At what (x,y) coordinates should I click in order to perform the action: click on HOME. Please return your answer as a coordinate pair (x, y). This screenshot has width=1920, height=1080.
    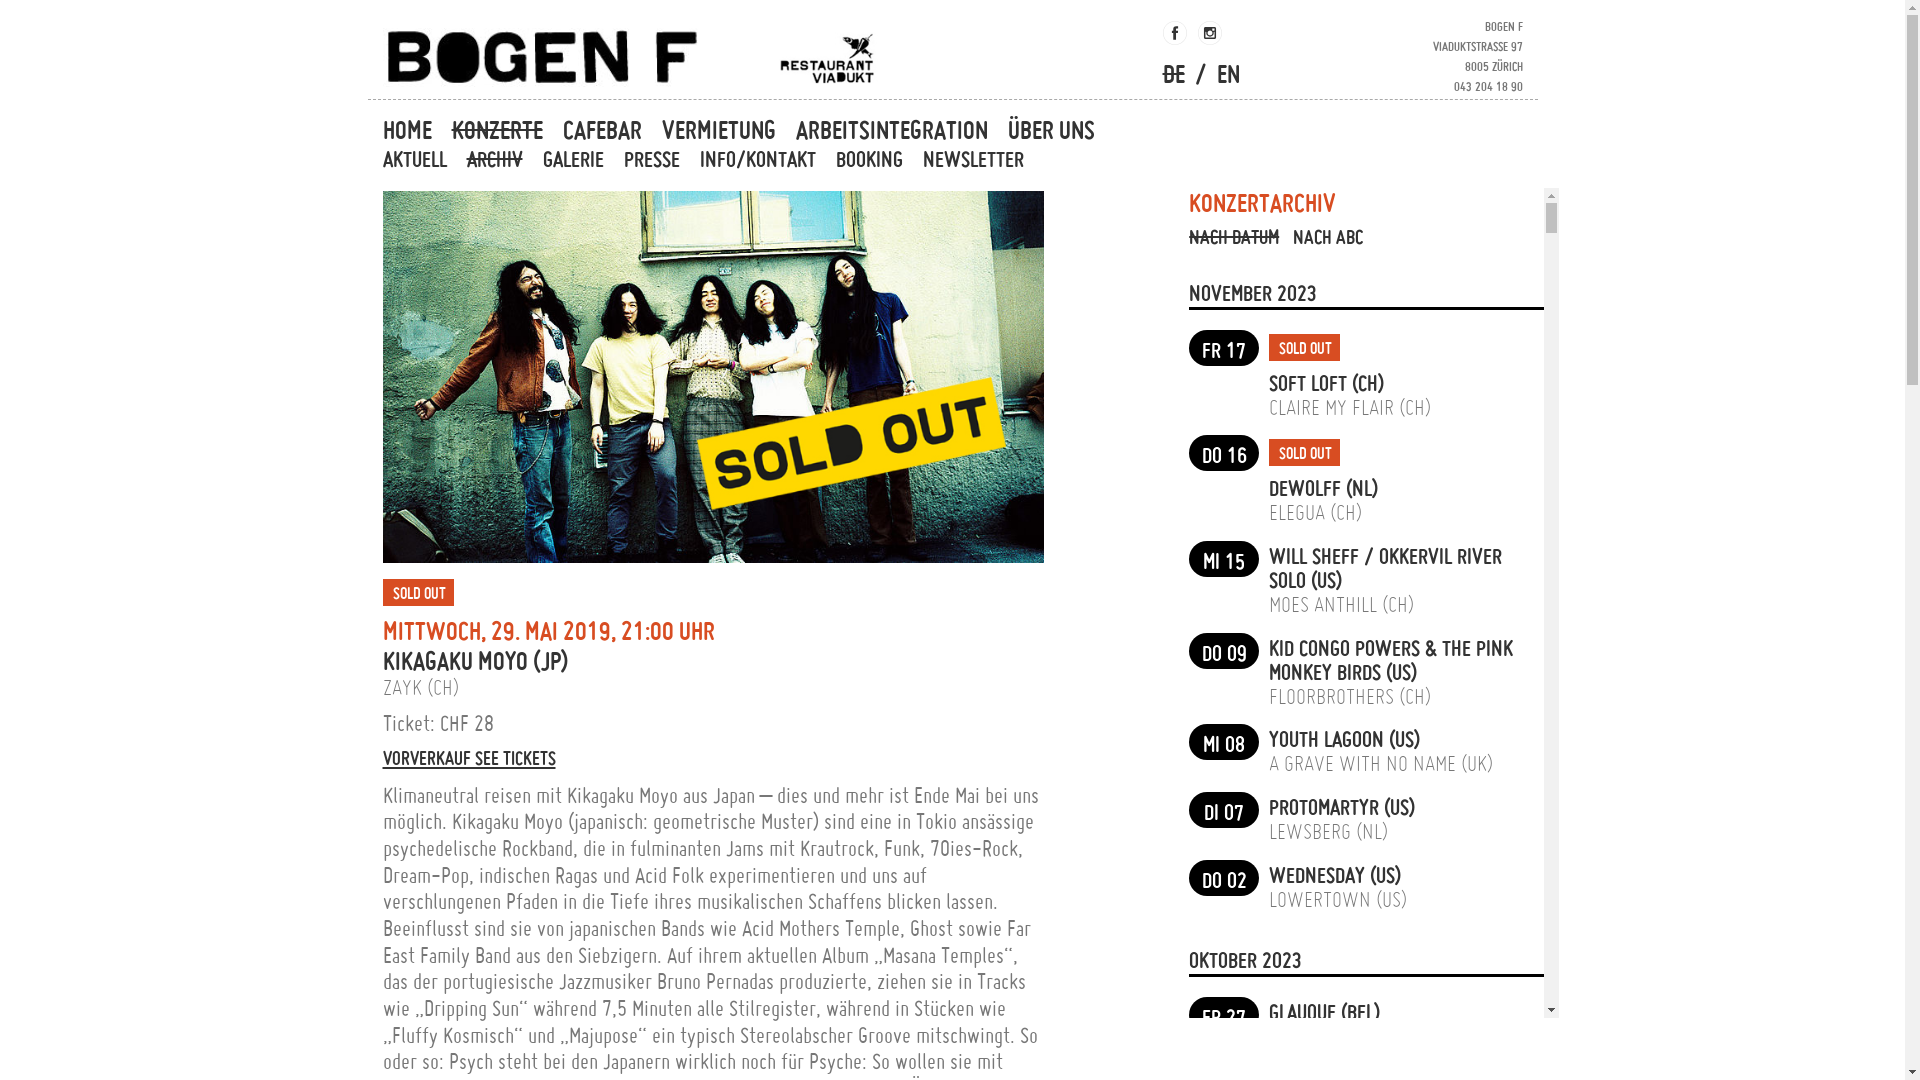
    Looking at the image, I should click on (410, 130).